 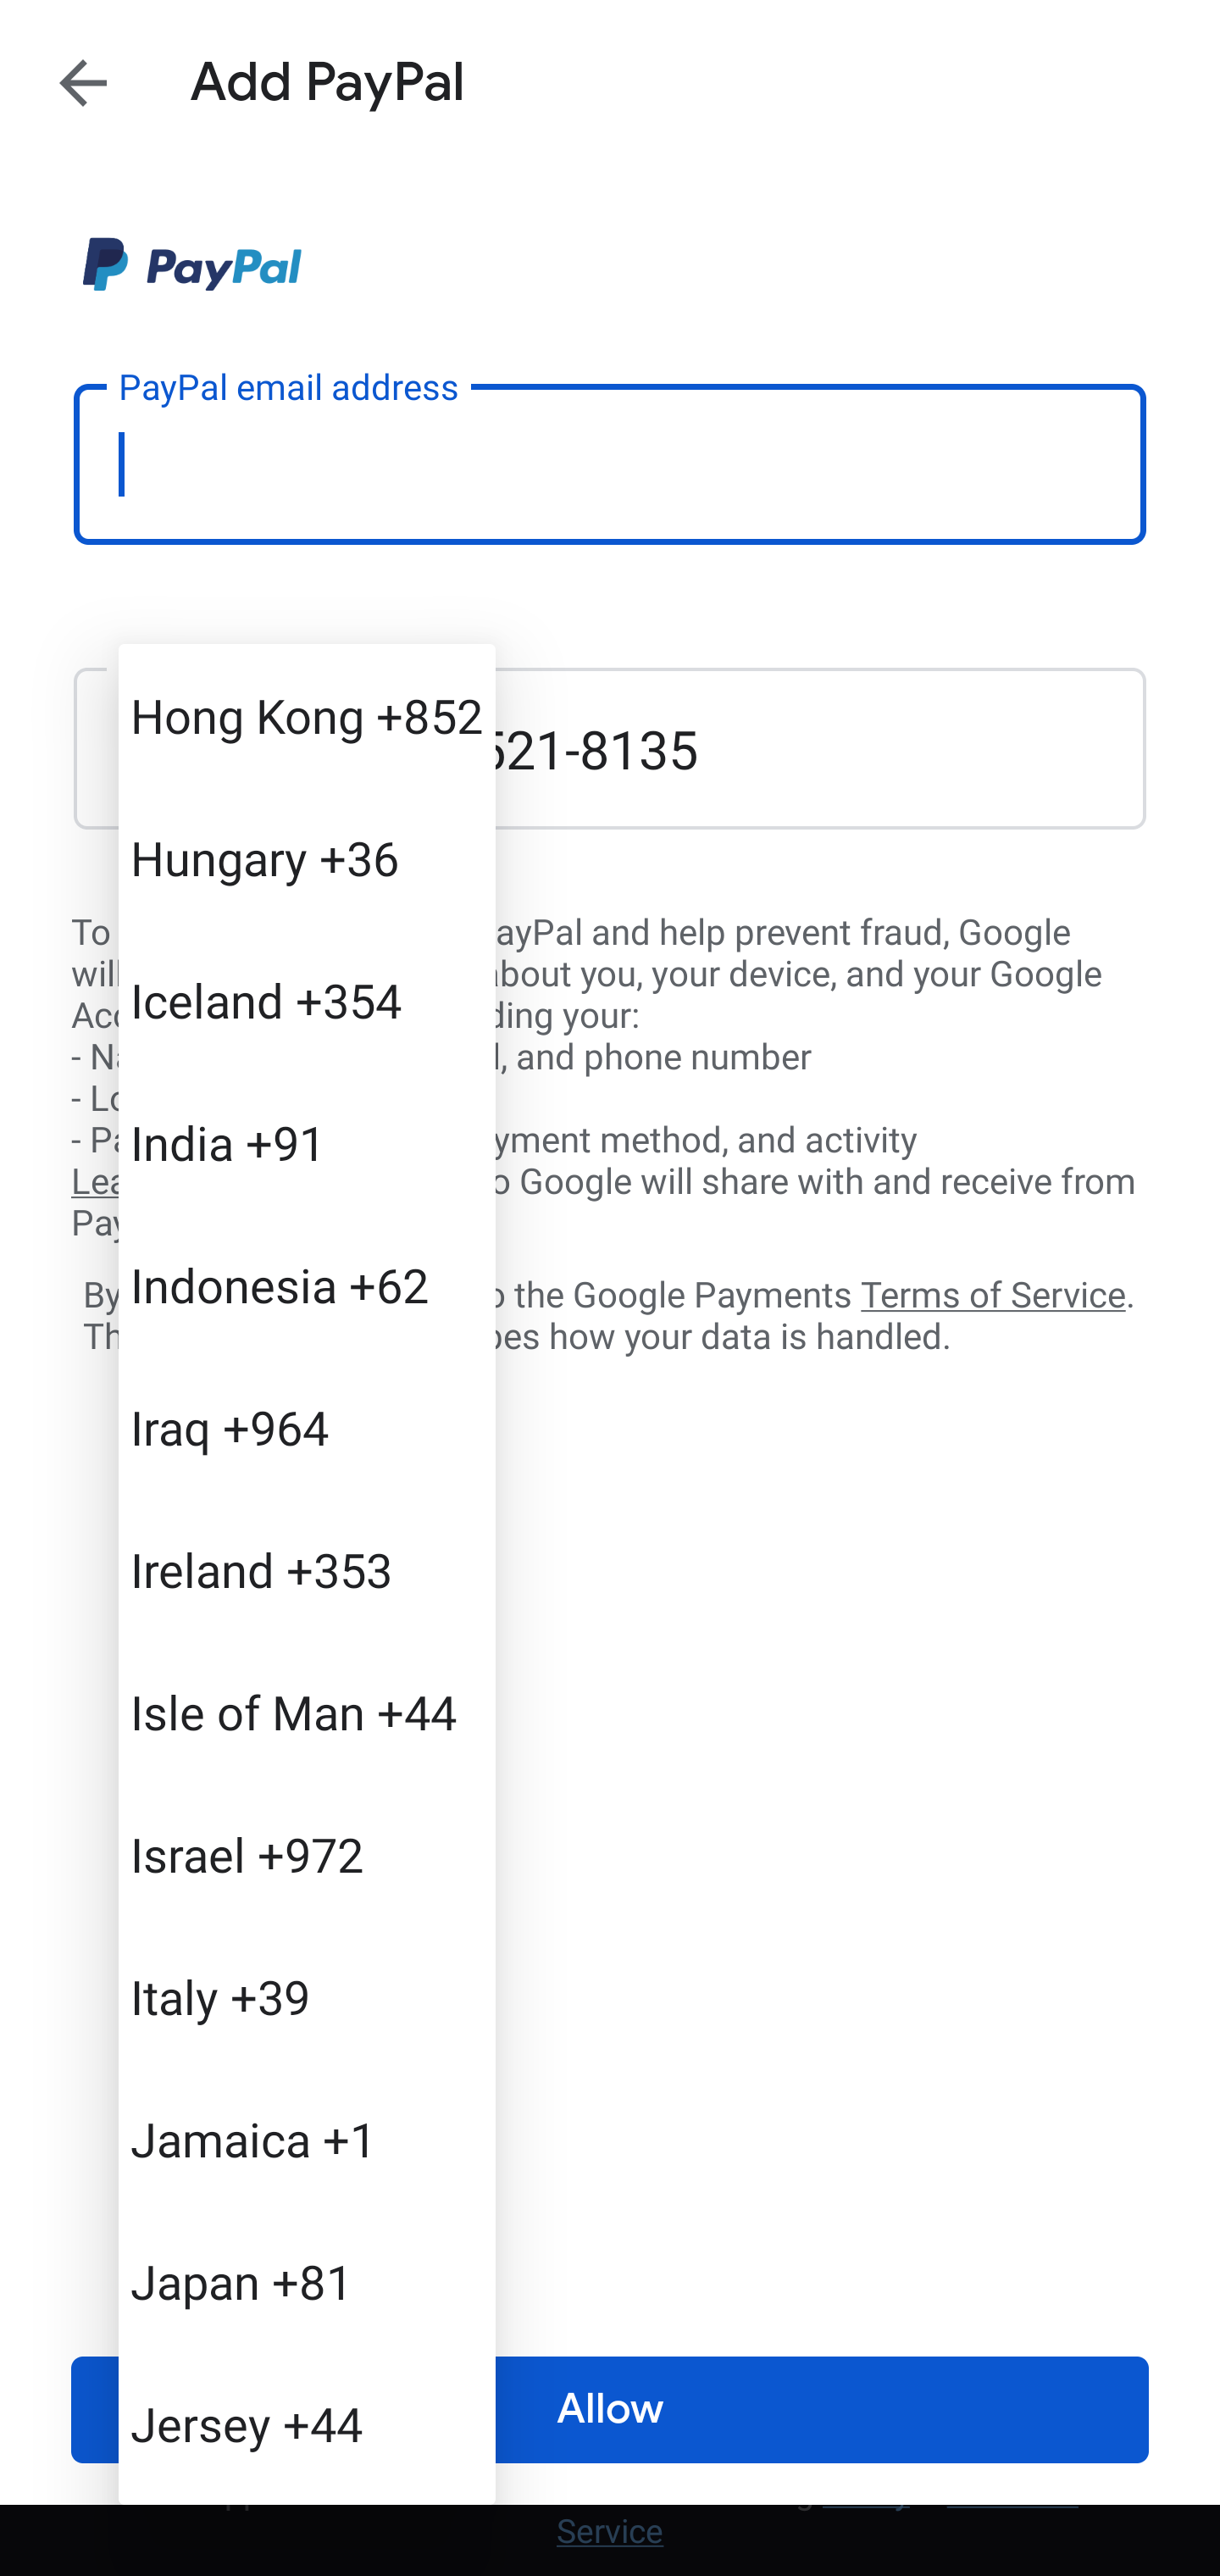 What do you see at coordinates (307, 715) in the screenshot?
I see `Hong Kong +852` at bounding box center [307, 715].